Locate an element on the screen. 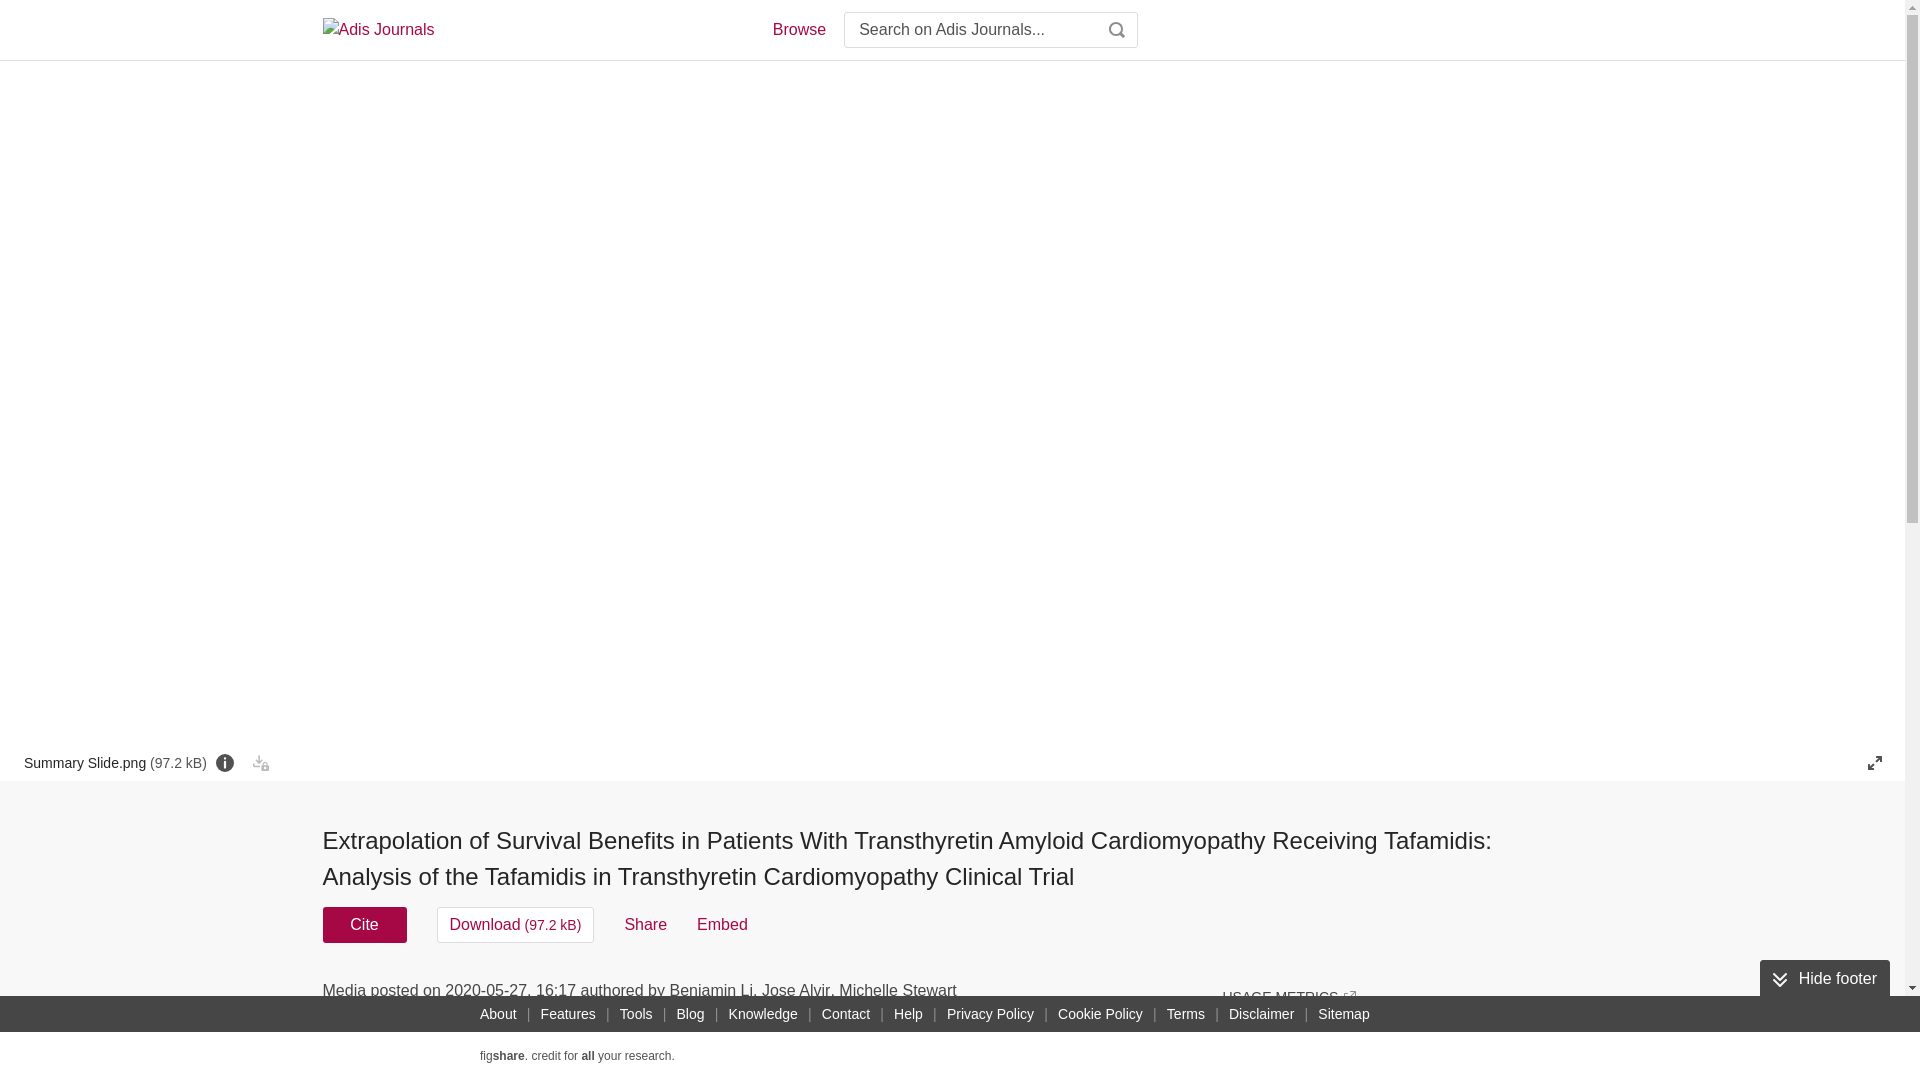 This screenshot has width=1920, height=1080. Browse is located at coordinates (798, 30).